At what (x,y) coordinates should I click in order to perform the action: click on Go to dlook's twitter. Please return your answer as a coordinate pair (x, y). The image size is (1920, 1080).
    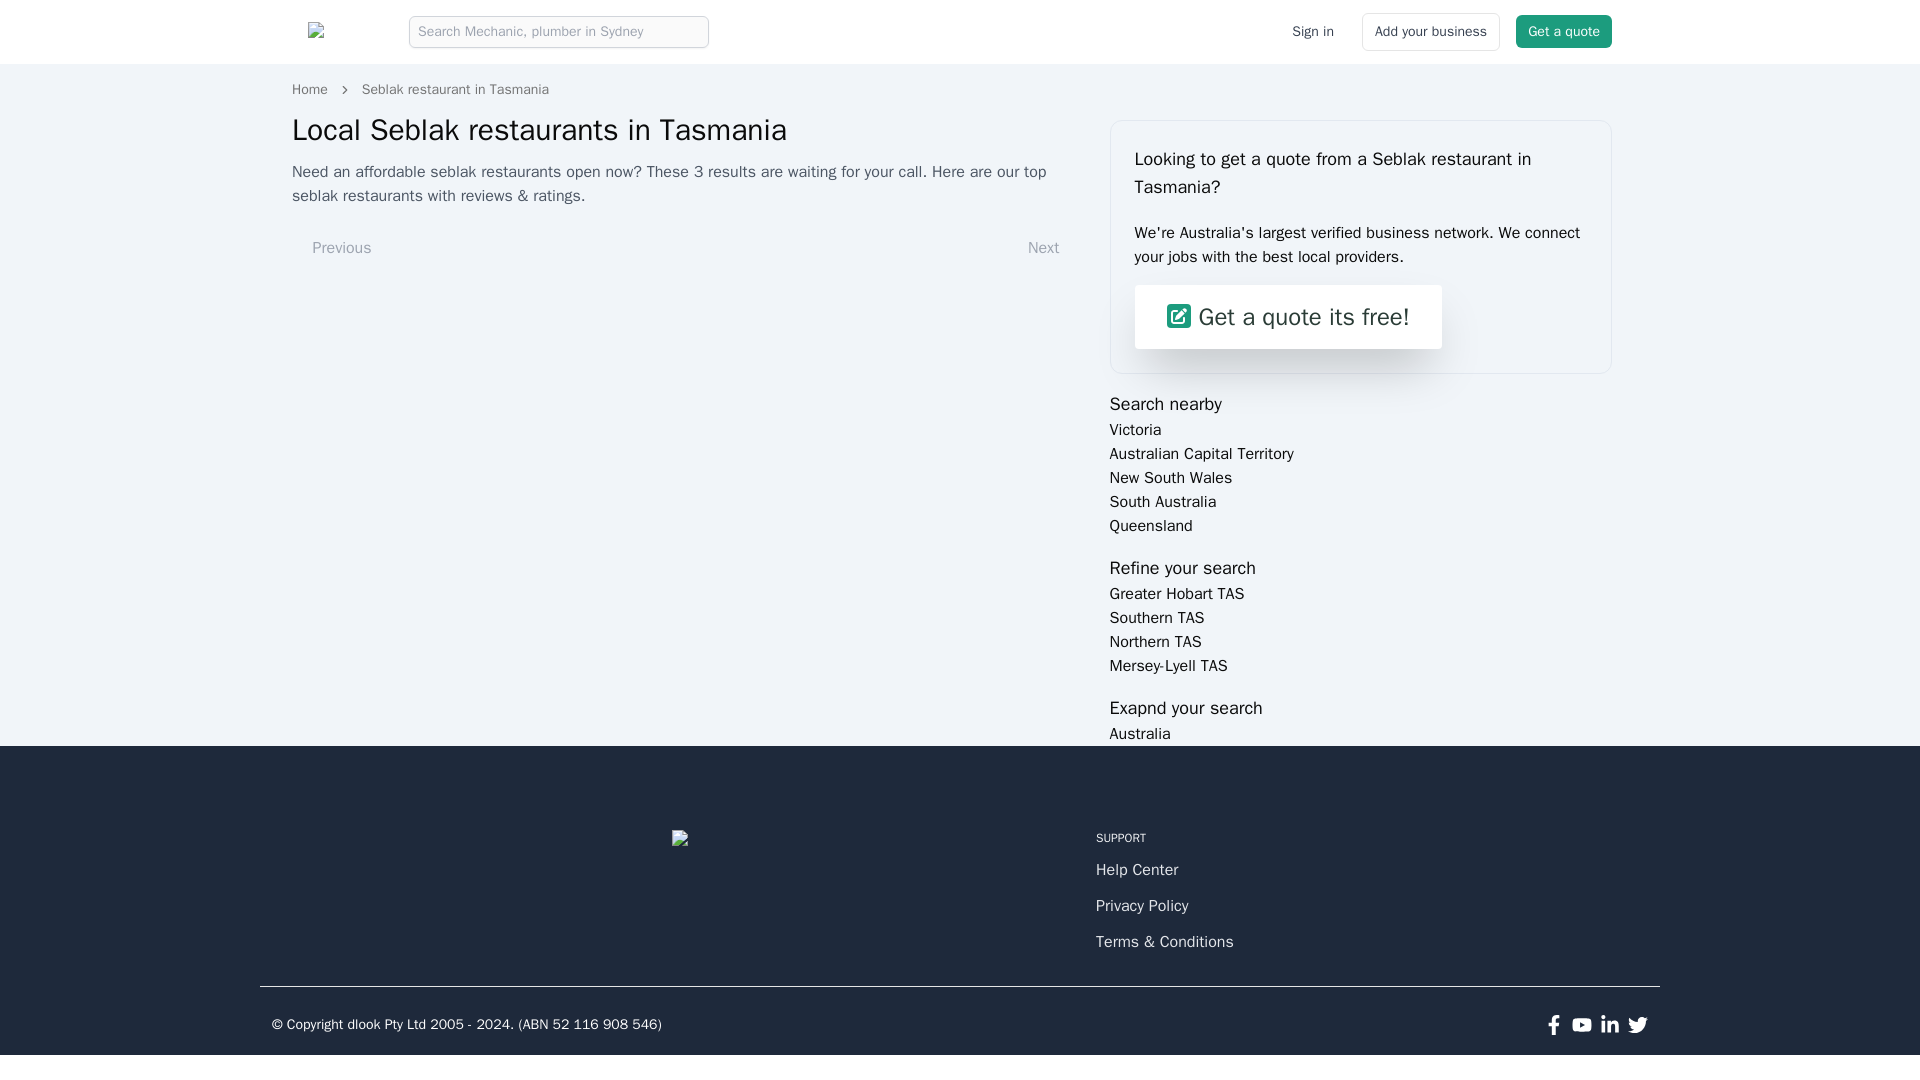
    Looking at the image, I should click on (1638, 1024).